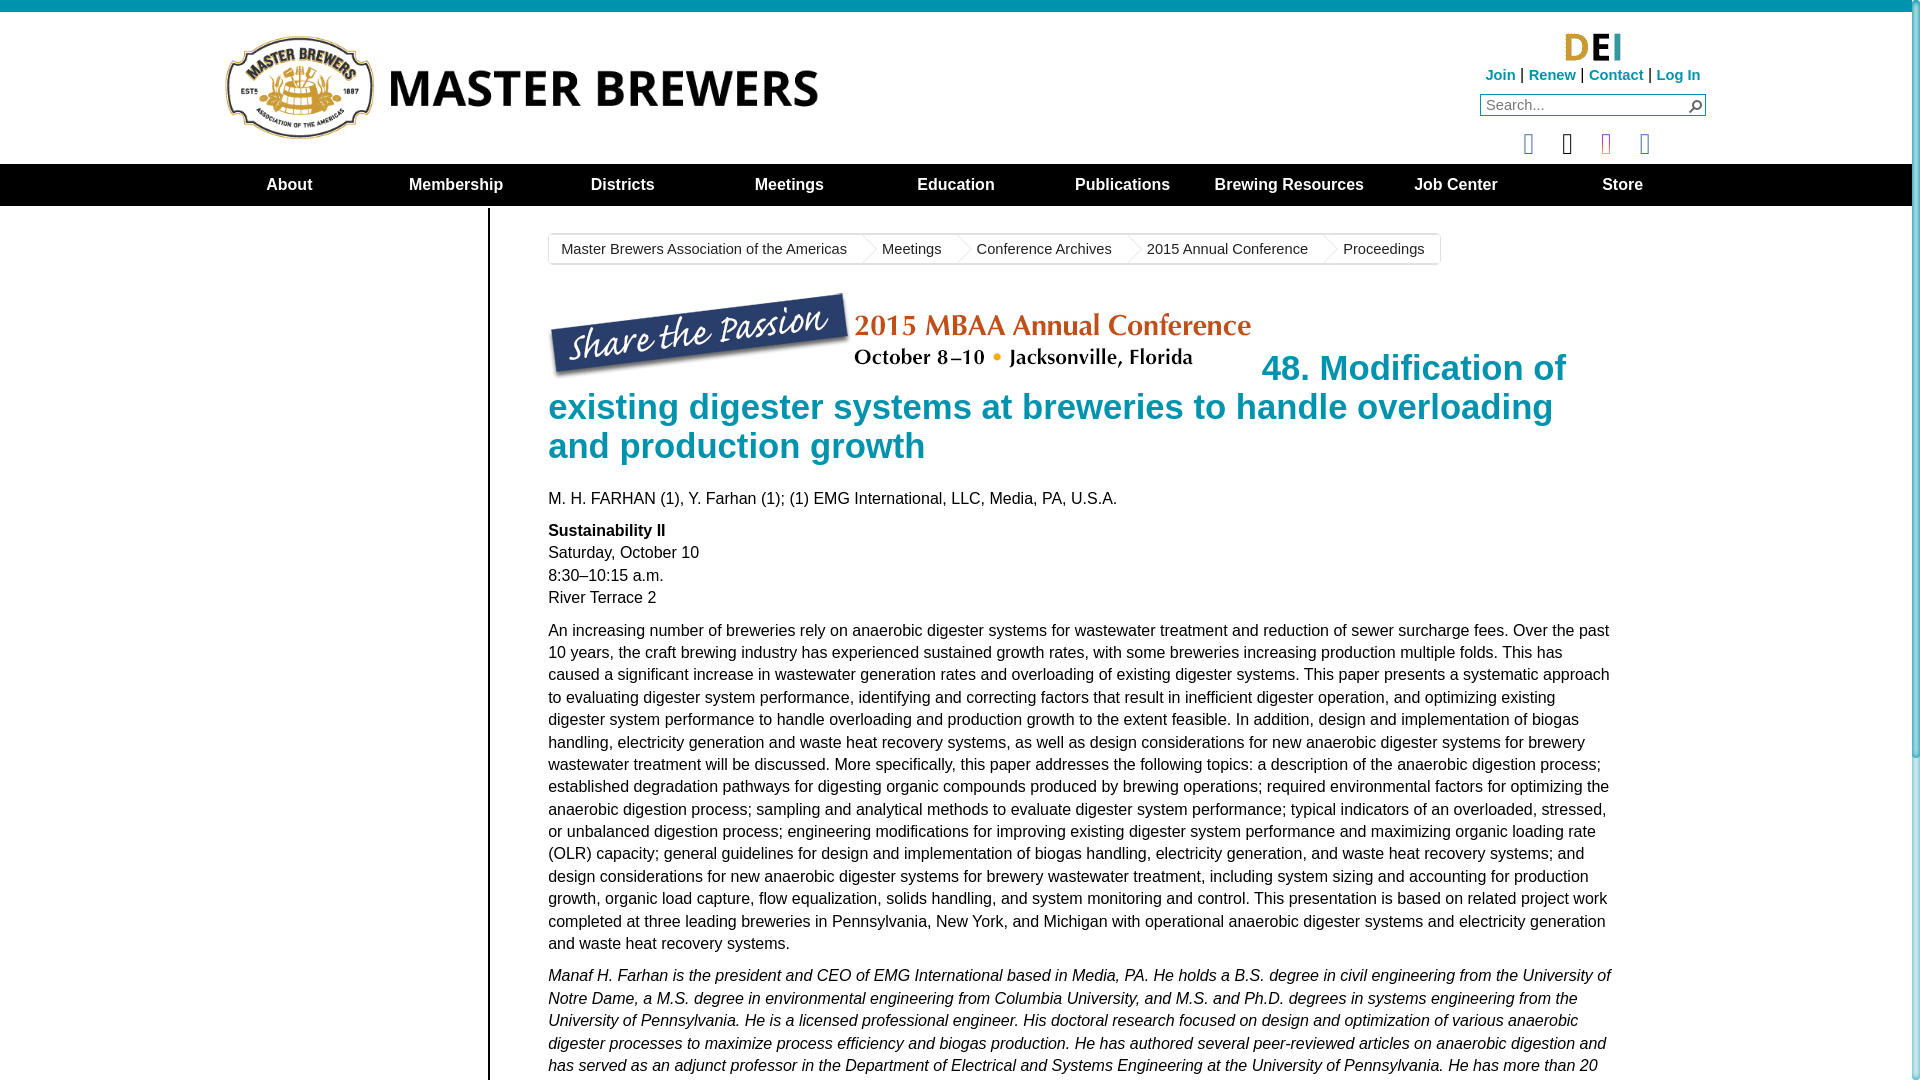  I want to click on Districts, so click(622, 184).